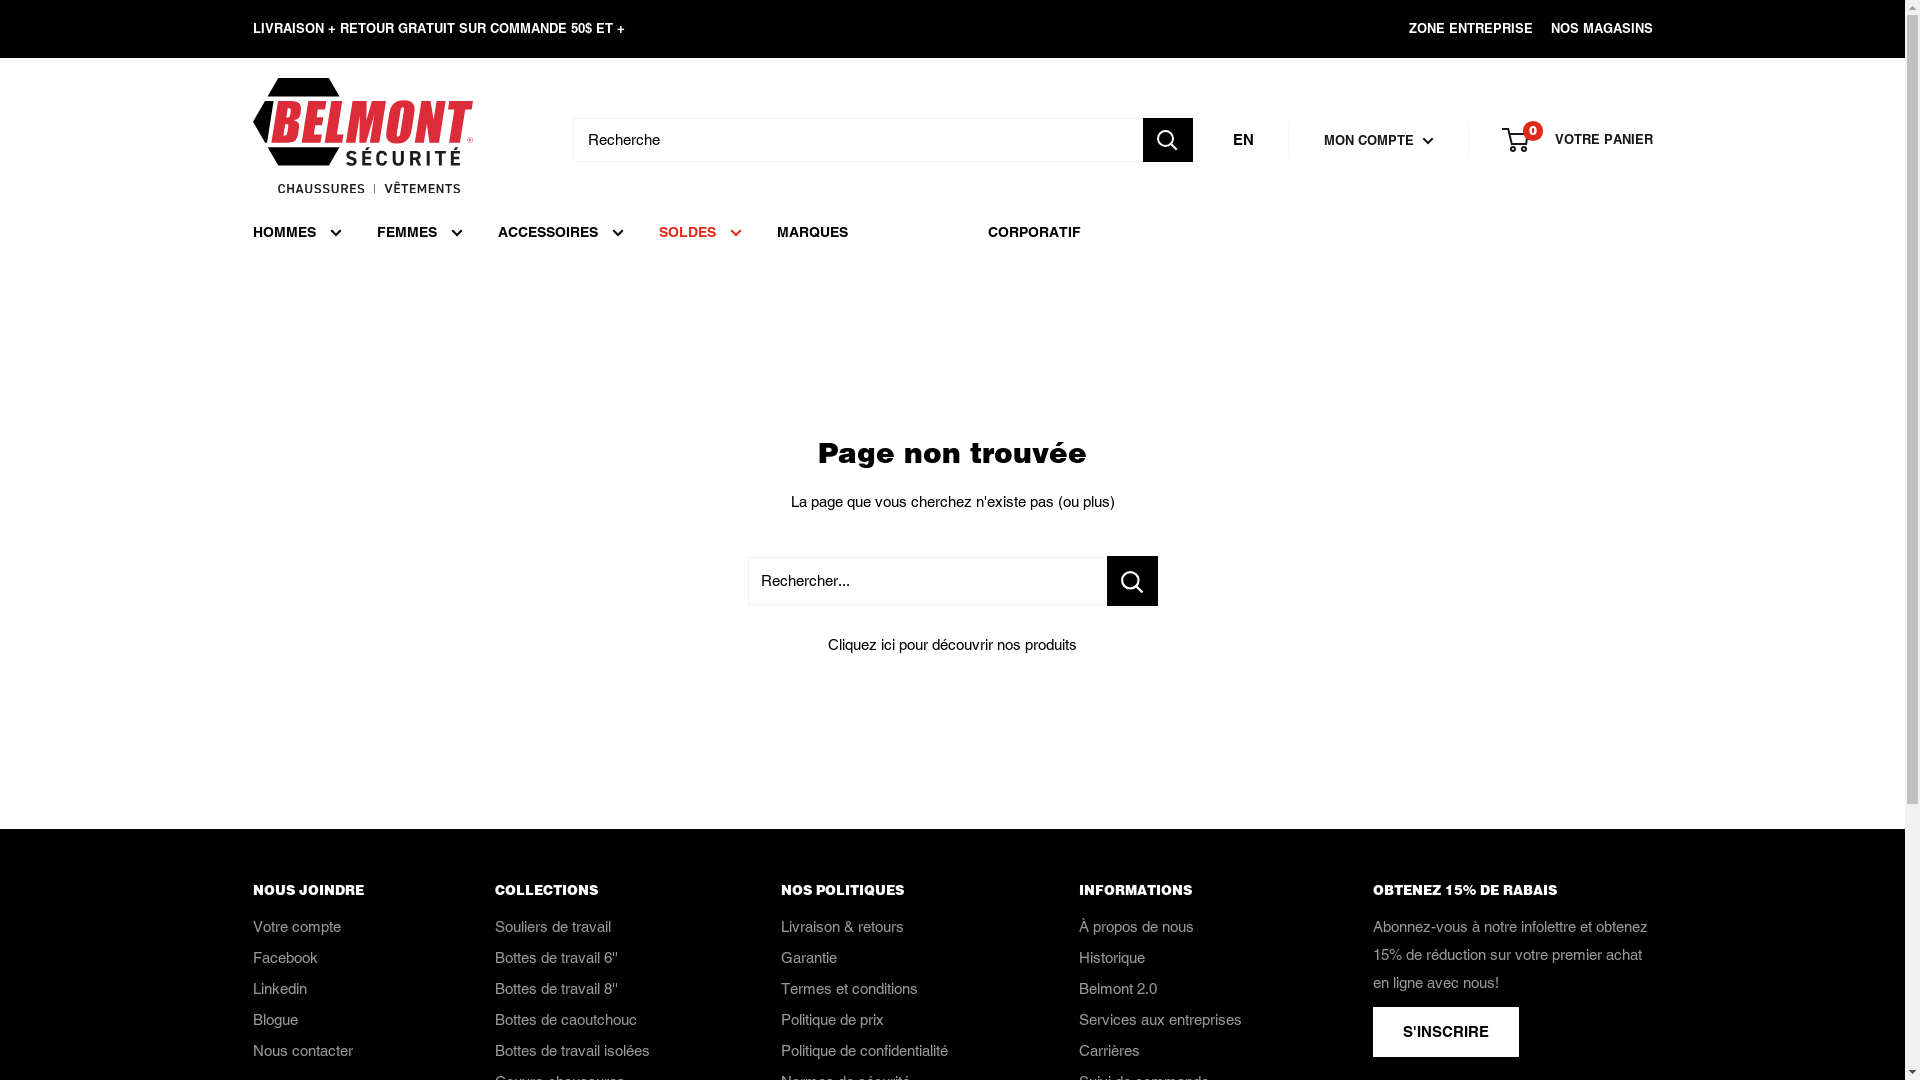 This screenshot has width=1920, height=1080. I want to click on Nous contacter, so click(338, 1050).